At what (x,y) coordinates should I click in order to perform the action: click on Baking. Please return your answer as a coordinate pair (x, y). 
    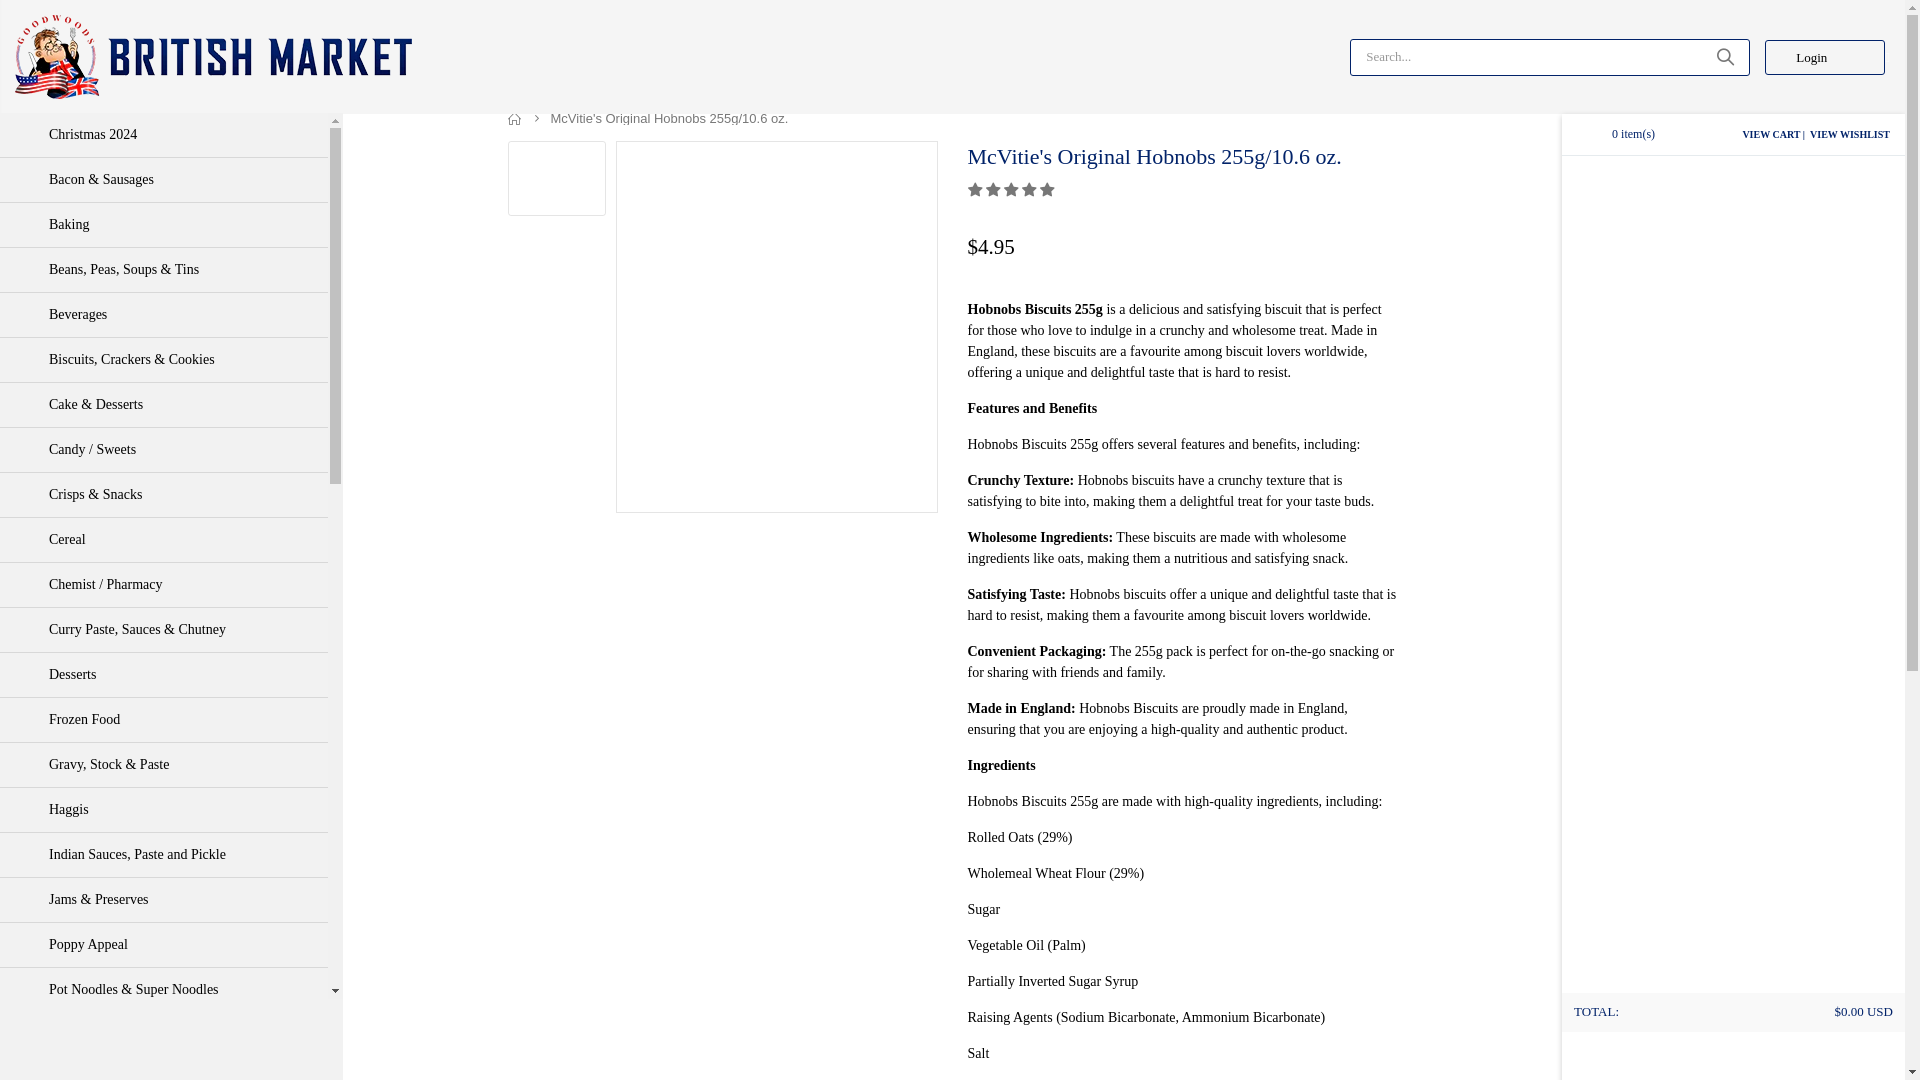
    Looking at the image, I should click on (164, 225).